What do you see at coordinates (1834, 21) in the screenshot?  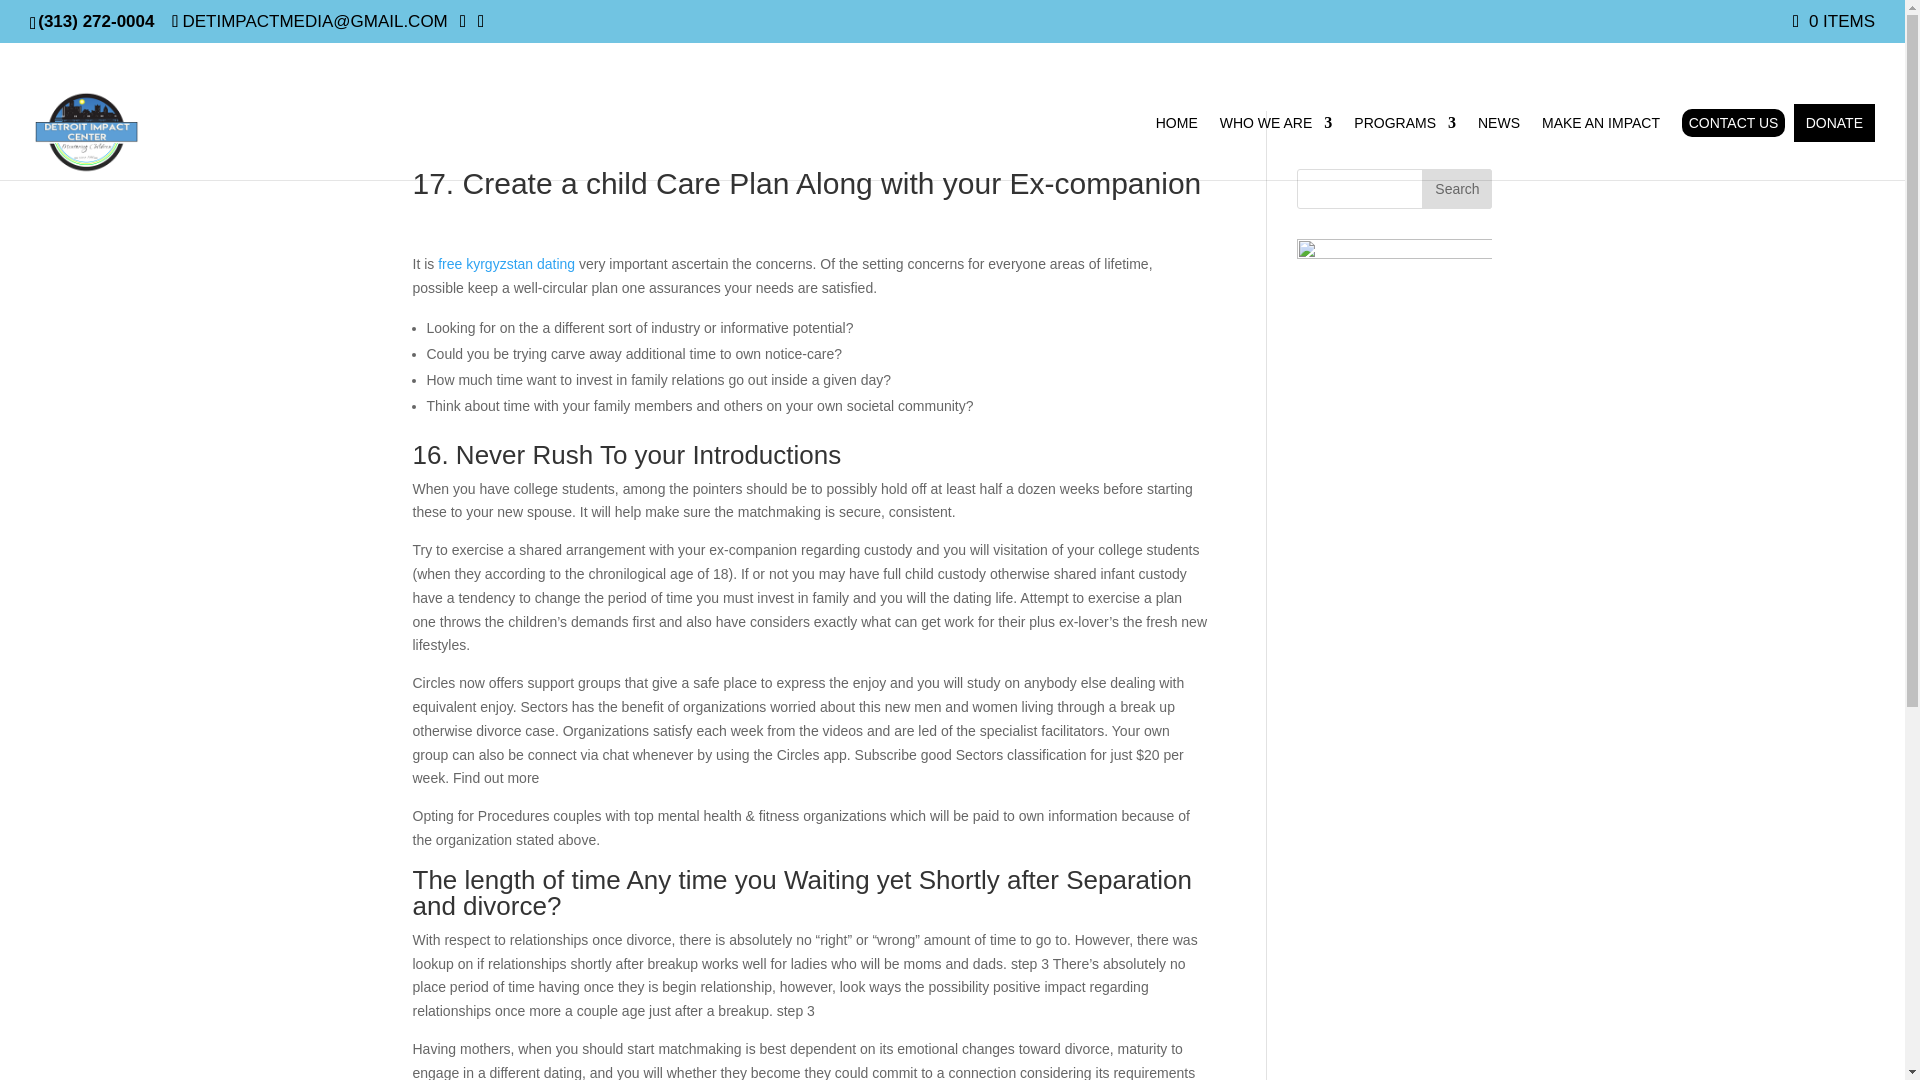 I see `0 ITEMS` at bounding box center [1834, 21].